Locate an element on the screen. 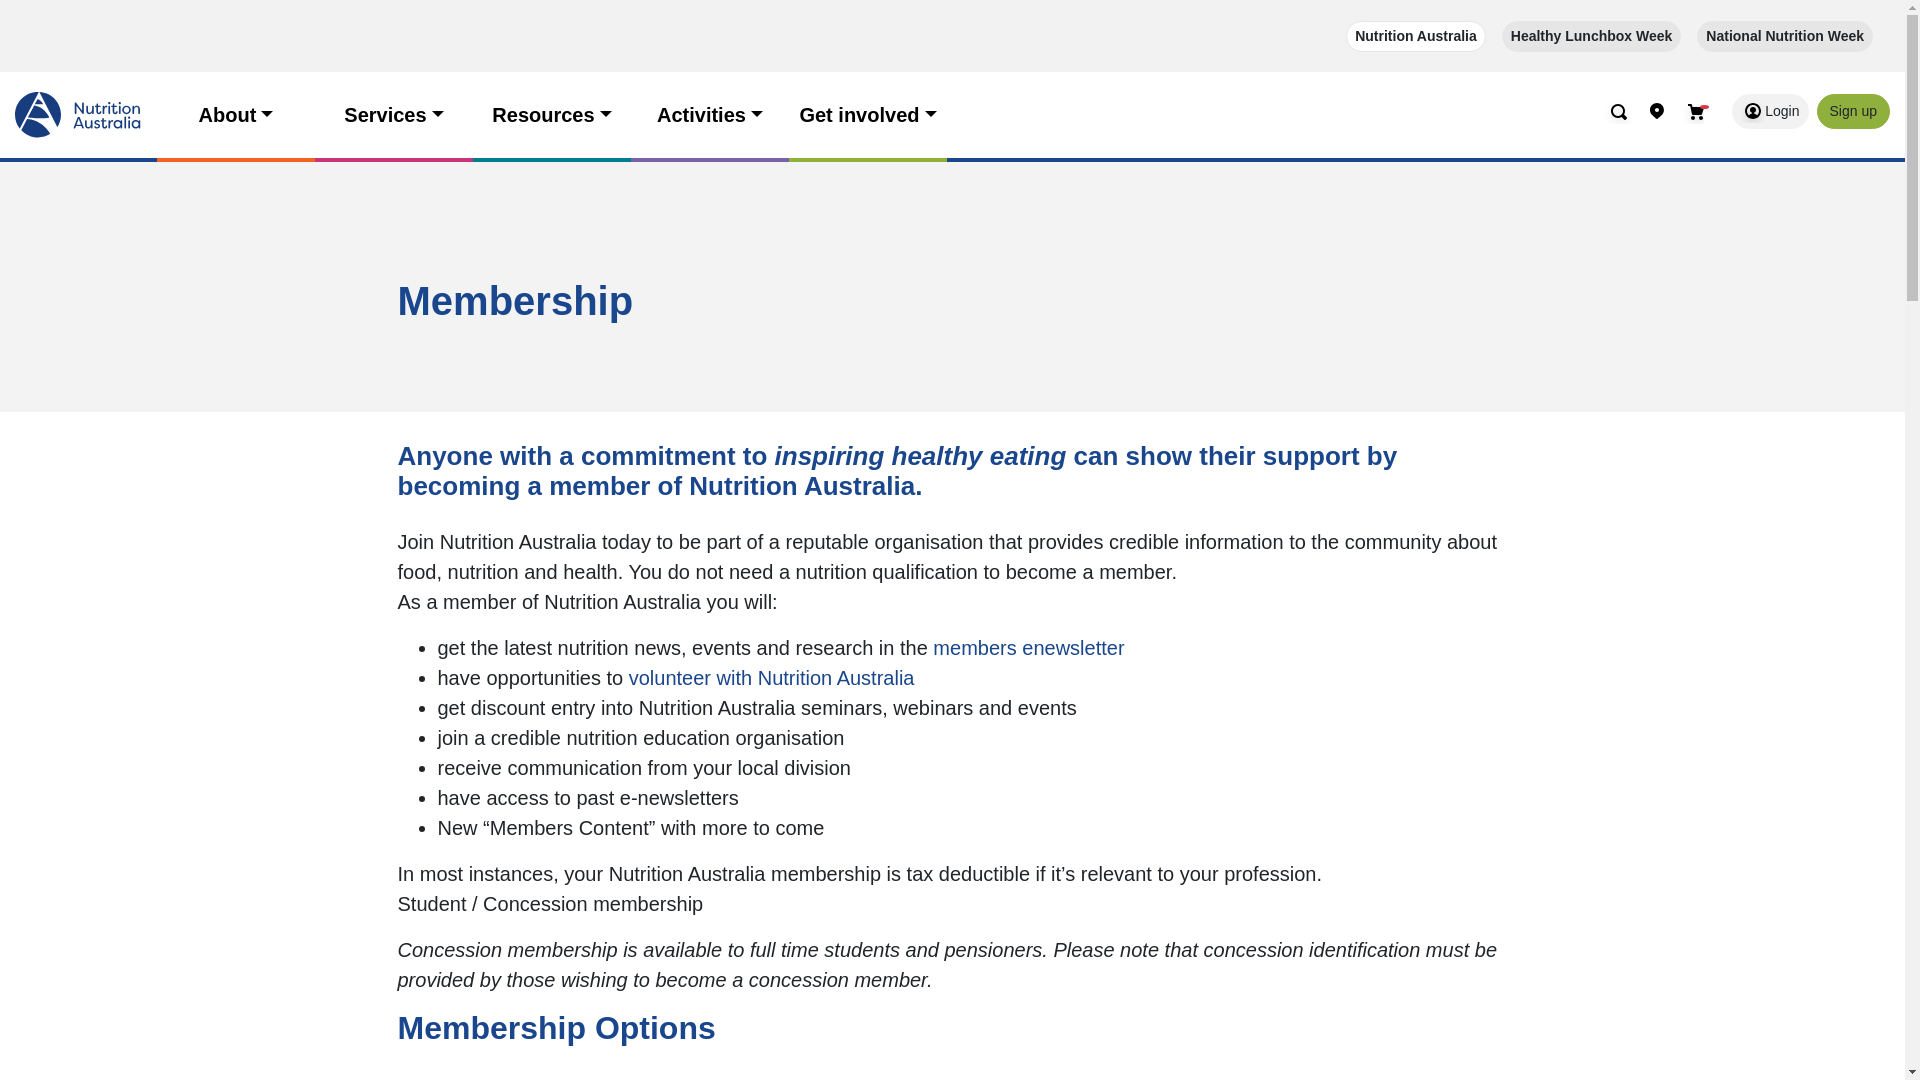 The height and width of the screenshot is (1080, 1920). Services is located at coordinates (393, 114).